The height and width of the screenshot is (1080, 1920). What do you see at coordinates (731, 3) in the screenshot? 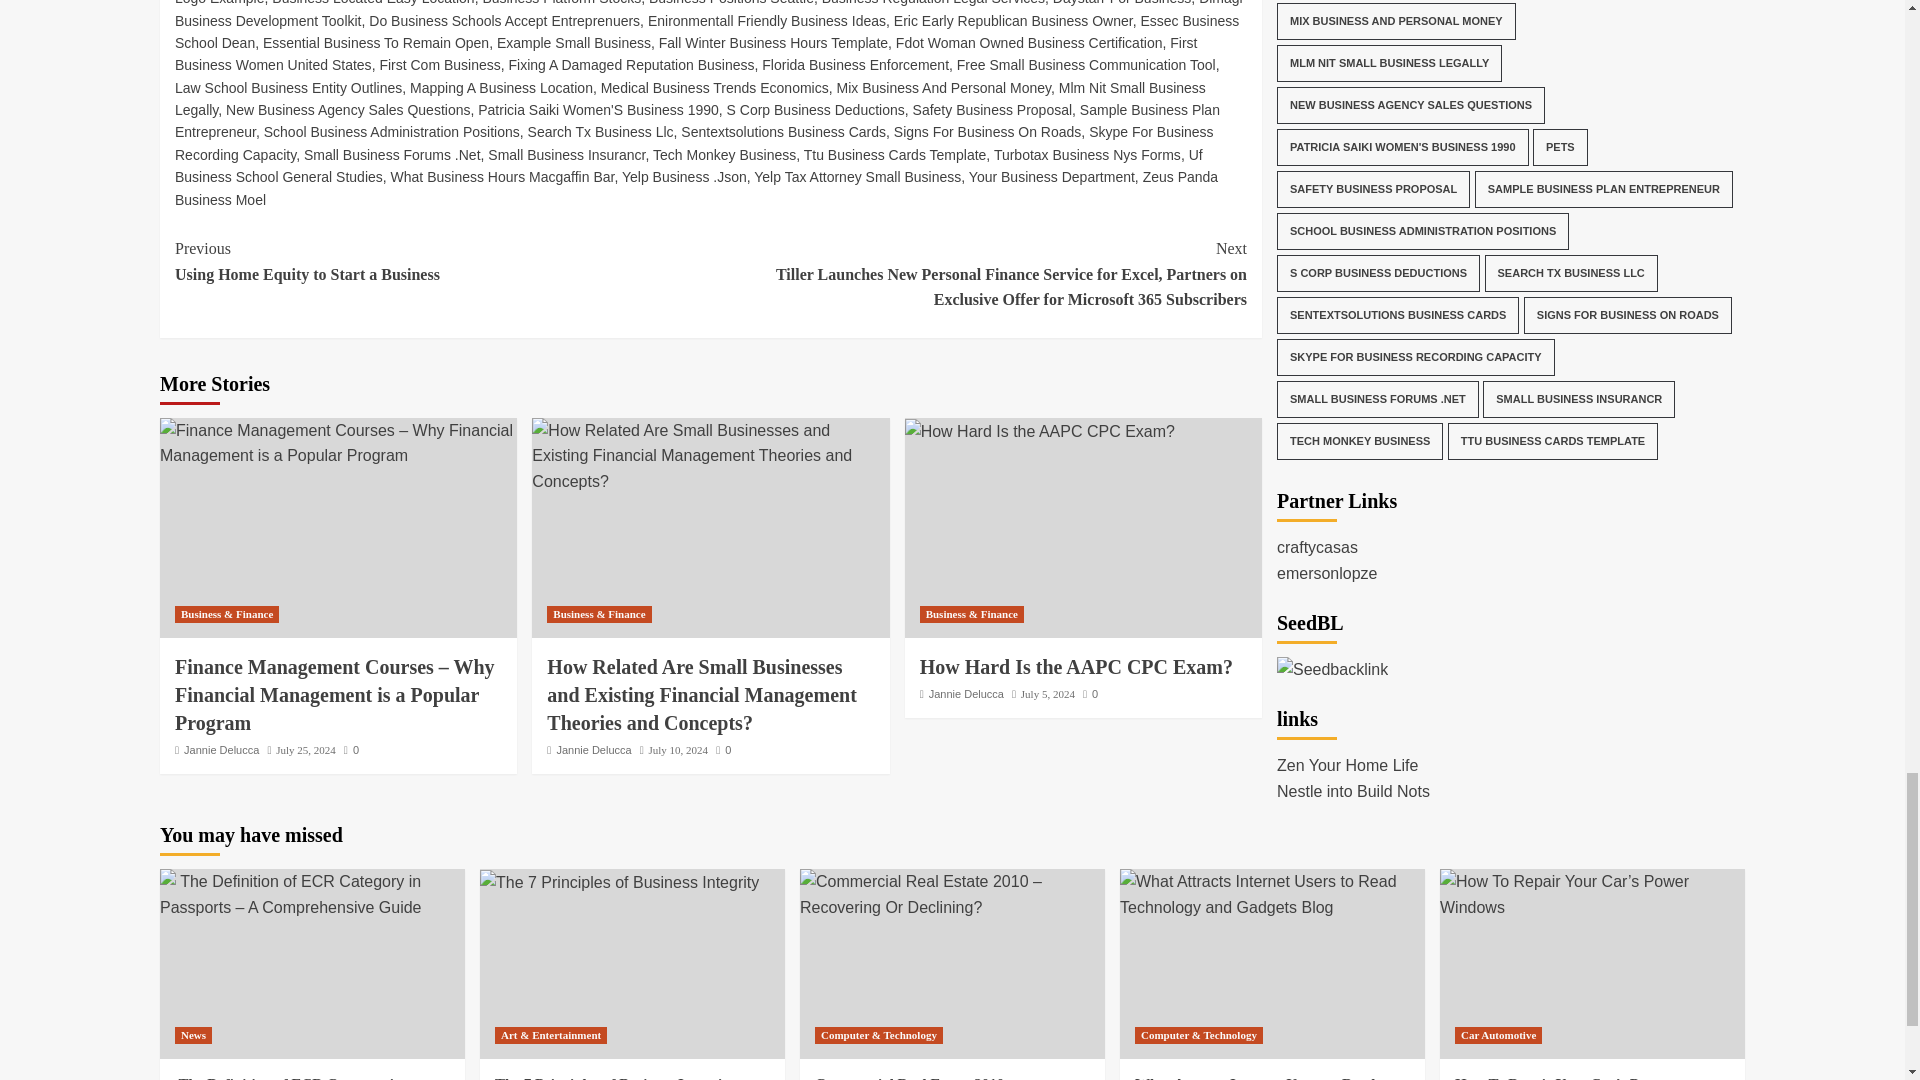
I see `Business Positions Seattle` at bounding box center [731, 3].